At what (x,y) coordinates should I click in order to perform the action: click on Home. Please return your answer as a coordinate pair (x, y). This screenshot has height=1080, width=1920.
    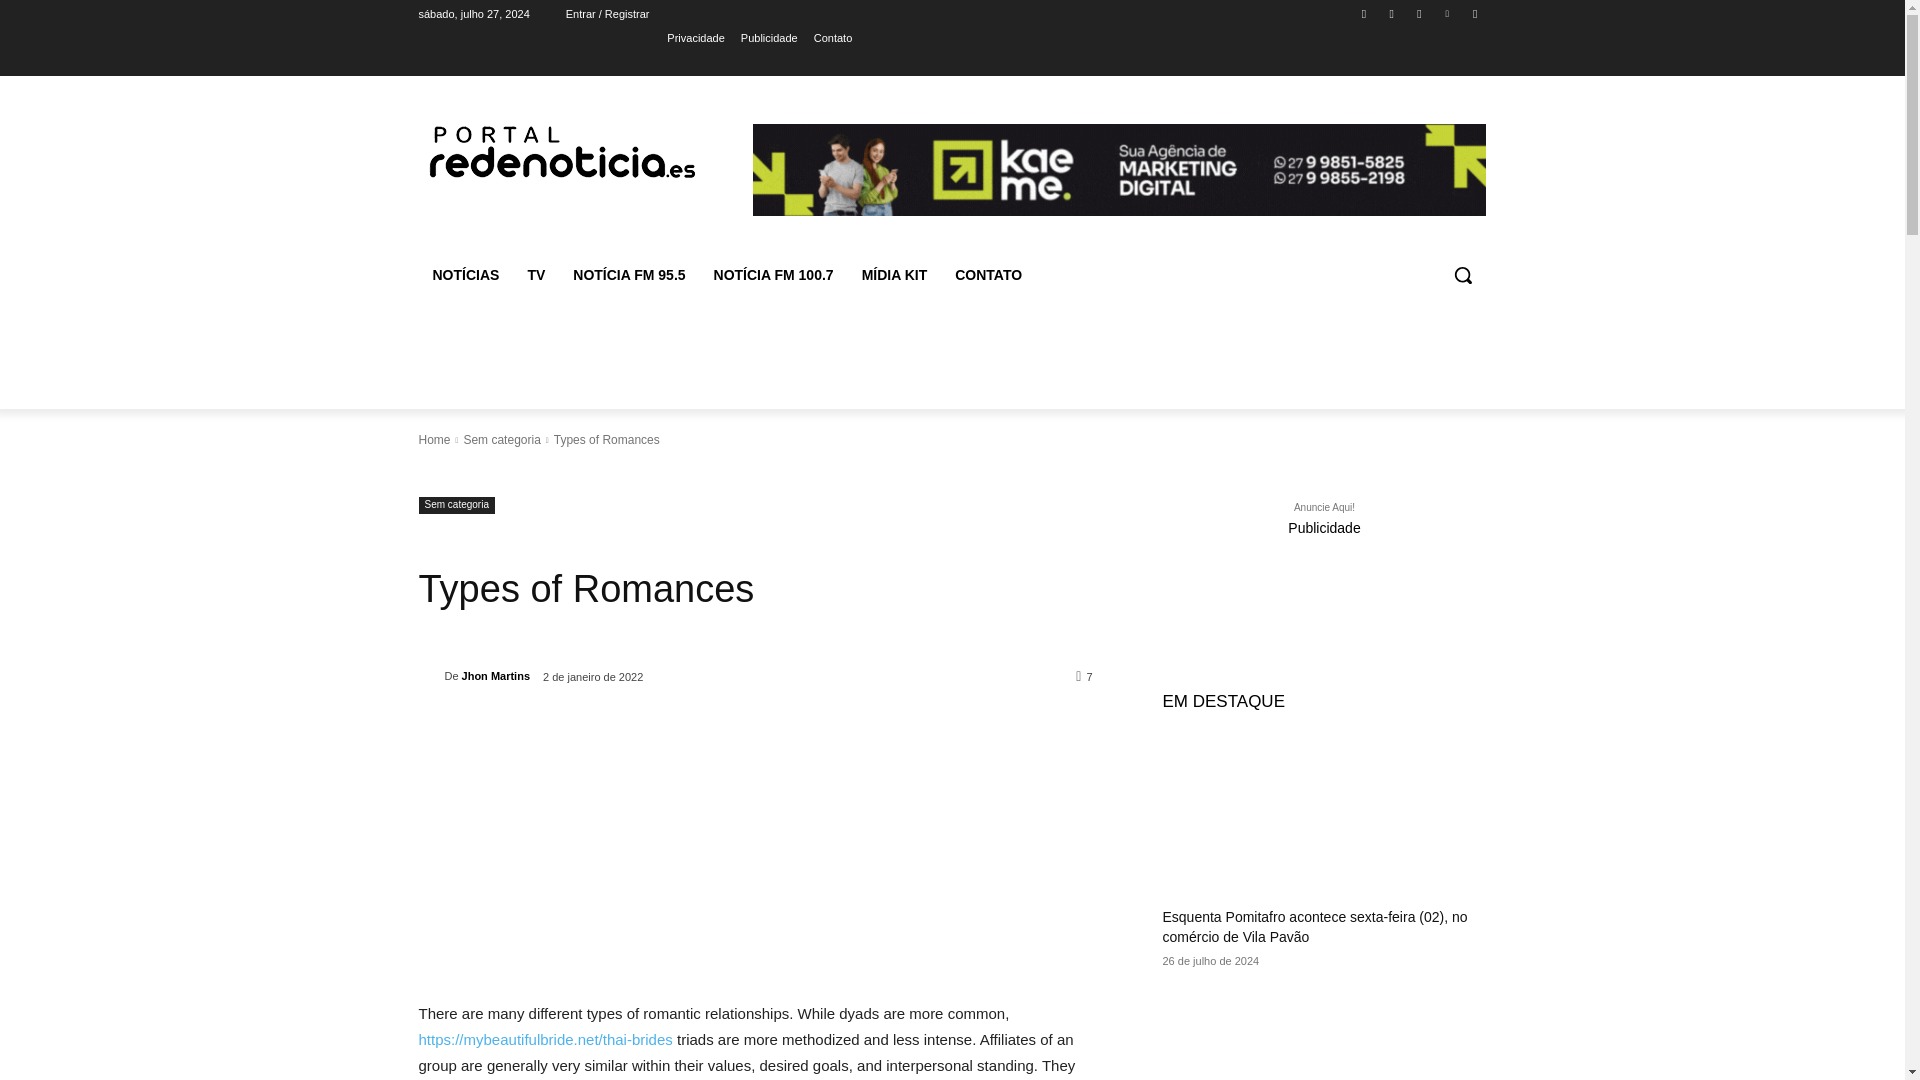
    Looking at the image, I should click on (434, 440).